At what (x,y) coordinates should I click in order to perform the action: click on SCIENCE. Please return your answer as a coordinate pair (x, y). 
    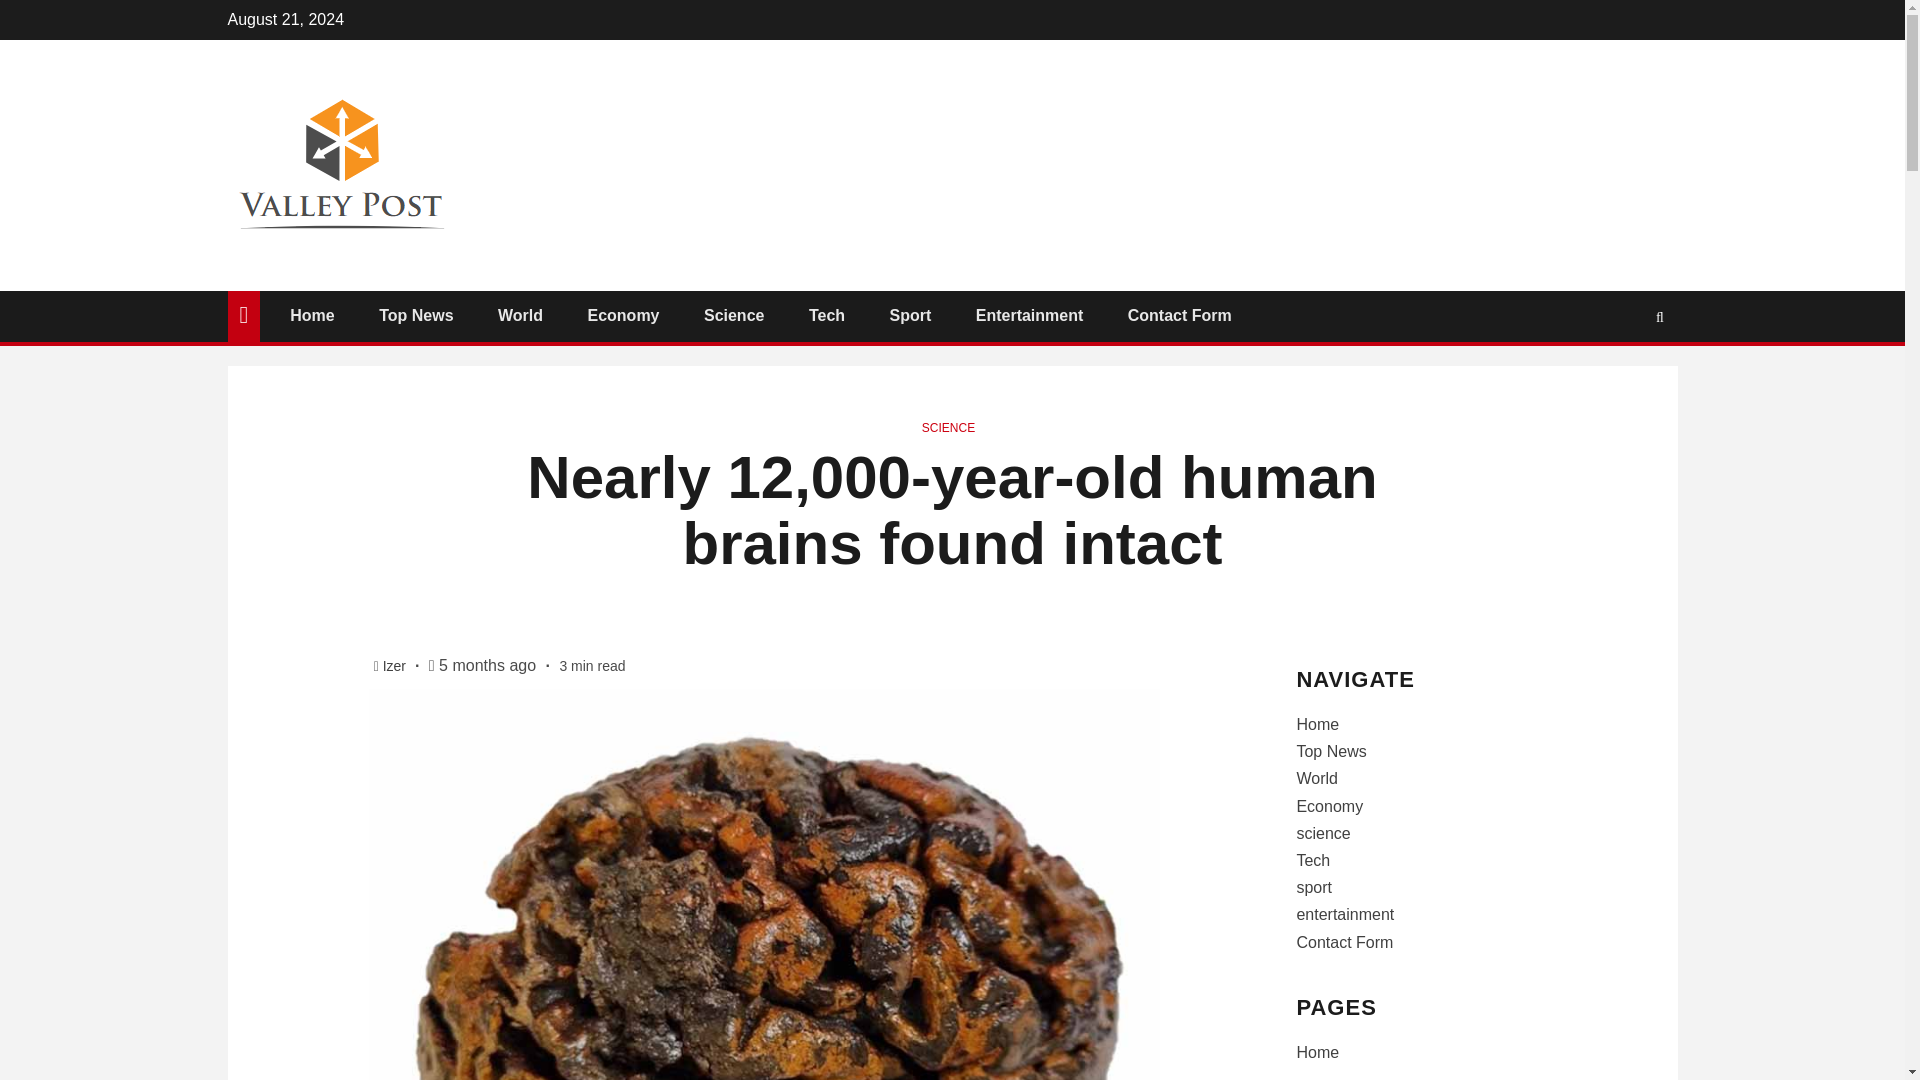
    Looking at the image, I should click on (948, 428).